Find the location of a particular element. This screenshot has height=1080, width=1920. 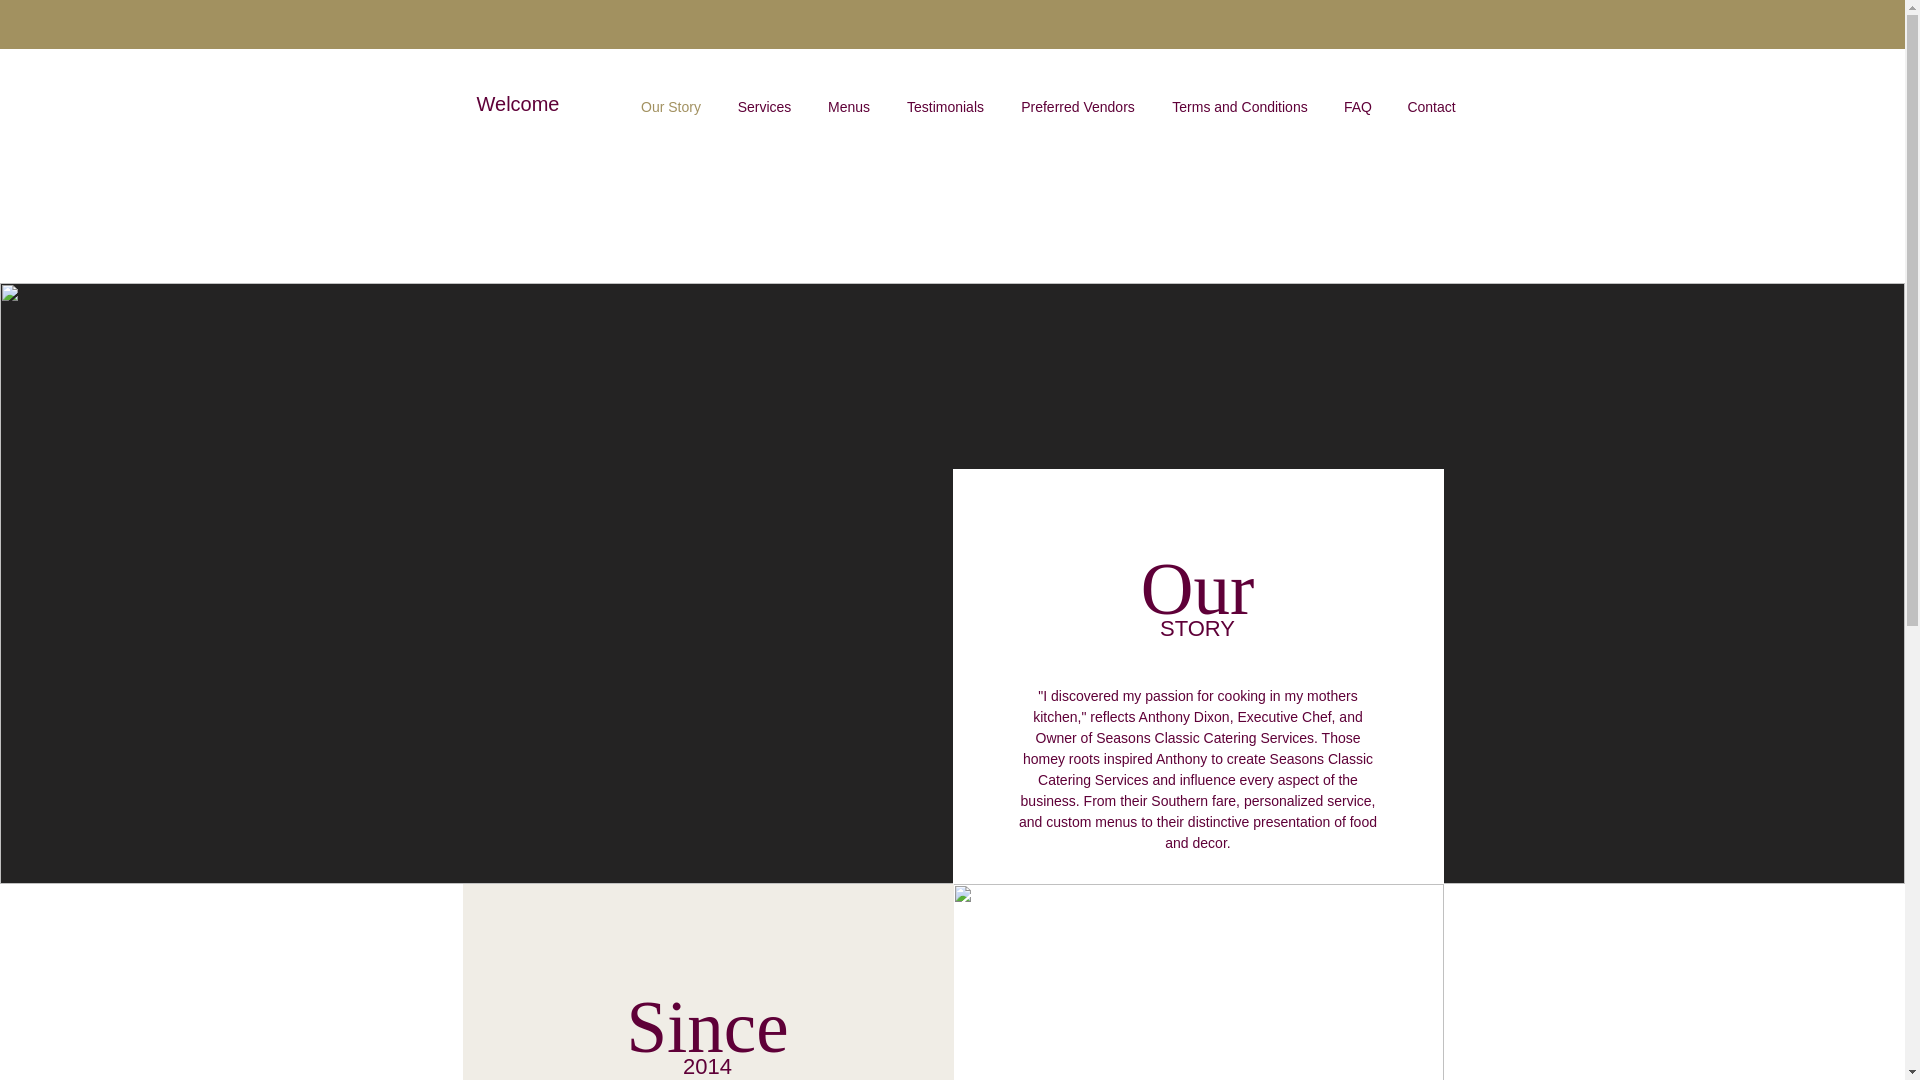

Welcome  is located at coordinates (520, 103).